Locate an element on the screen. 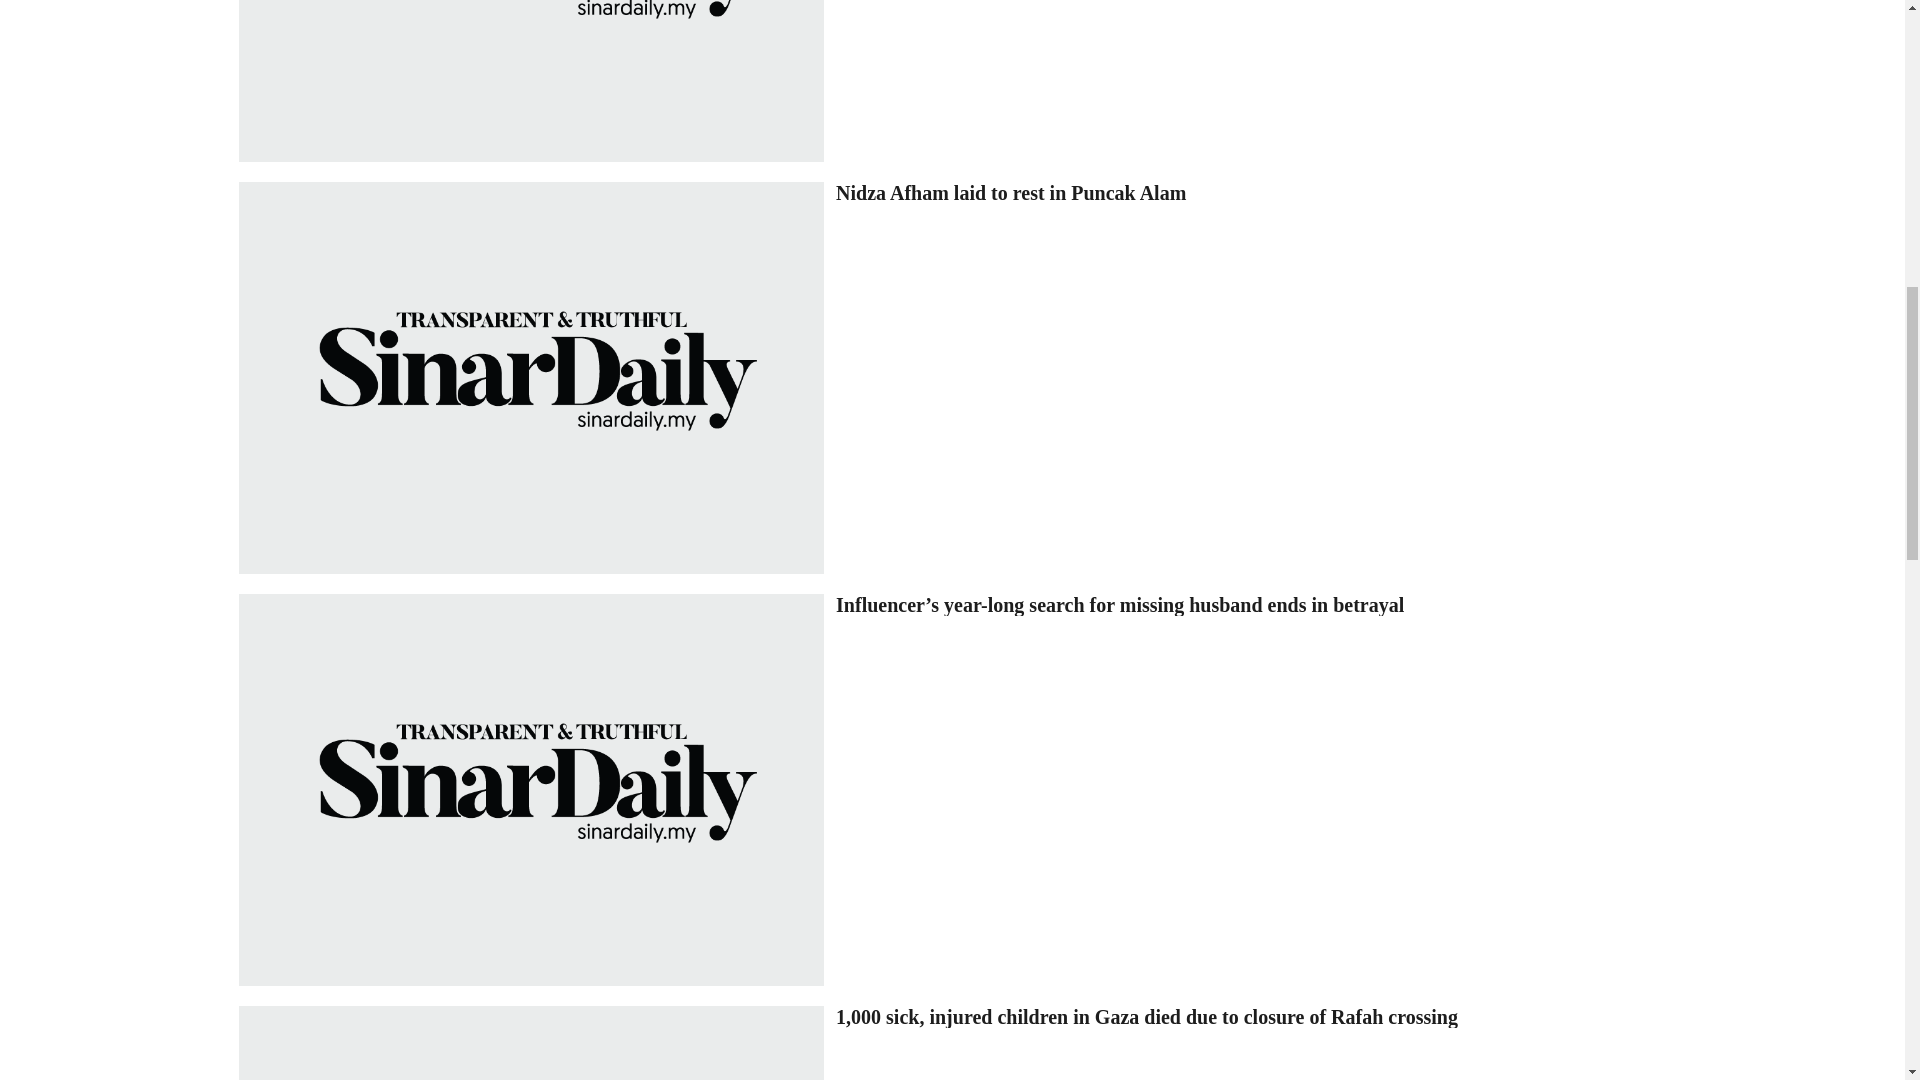 The height and width of the screenshot is (1080, 1920). Nidza Afham laid to rest in Puncak Alam is located at coordinates (530, 378).